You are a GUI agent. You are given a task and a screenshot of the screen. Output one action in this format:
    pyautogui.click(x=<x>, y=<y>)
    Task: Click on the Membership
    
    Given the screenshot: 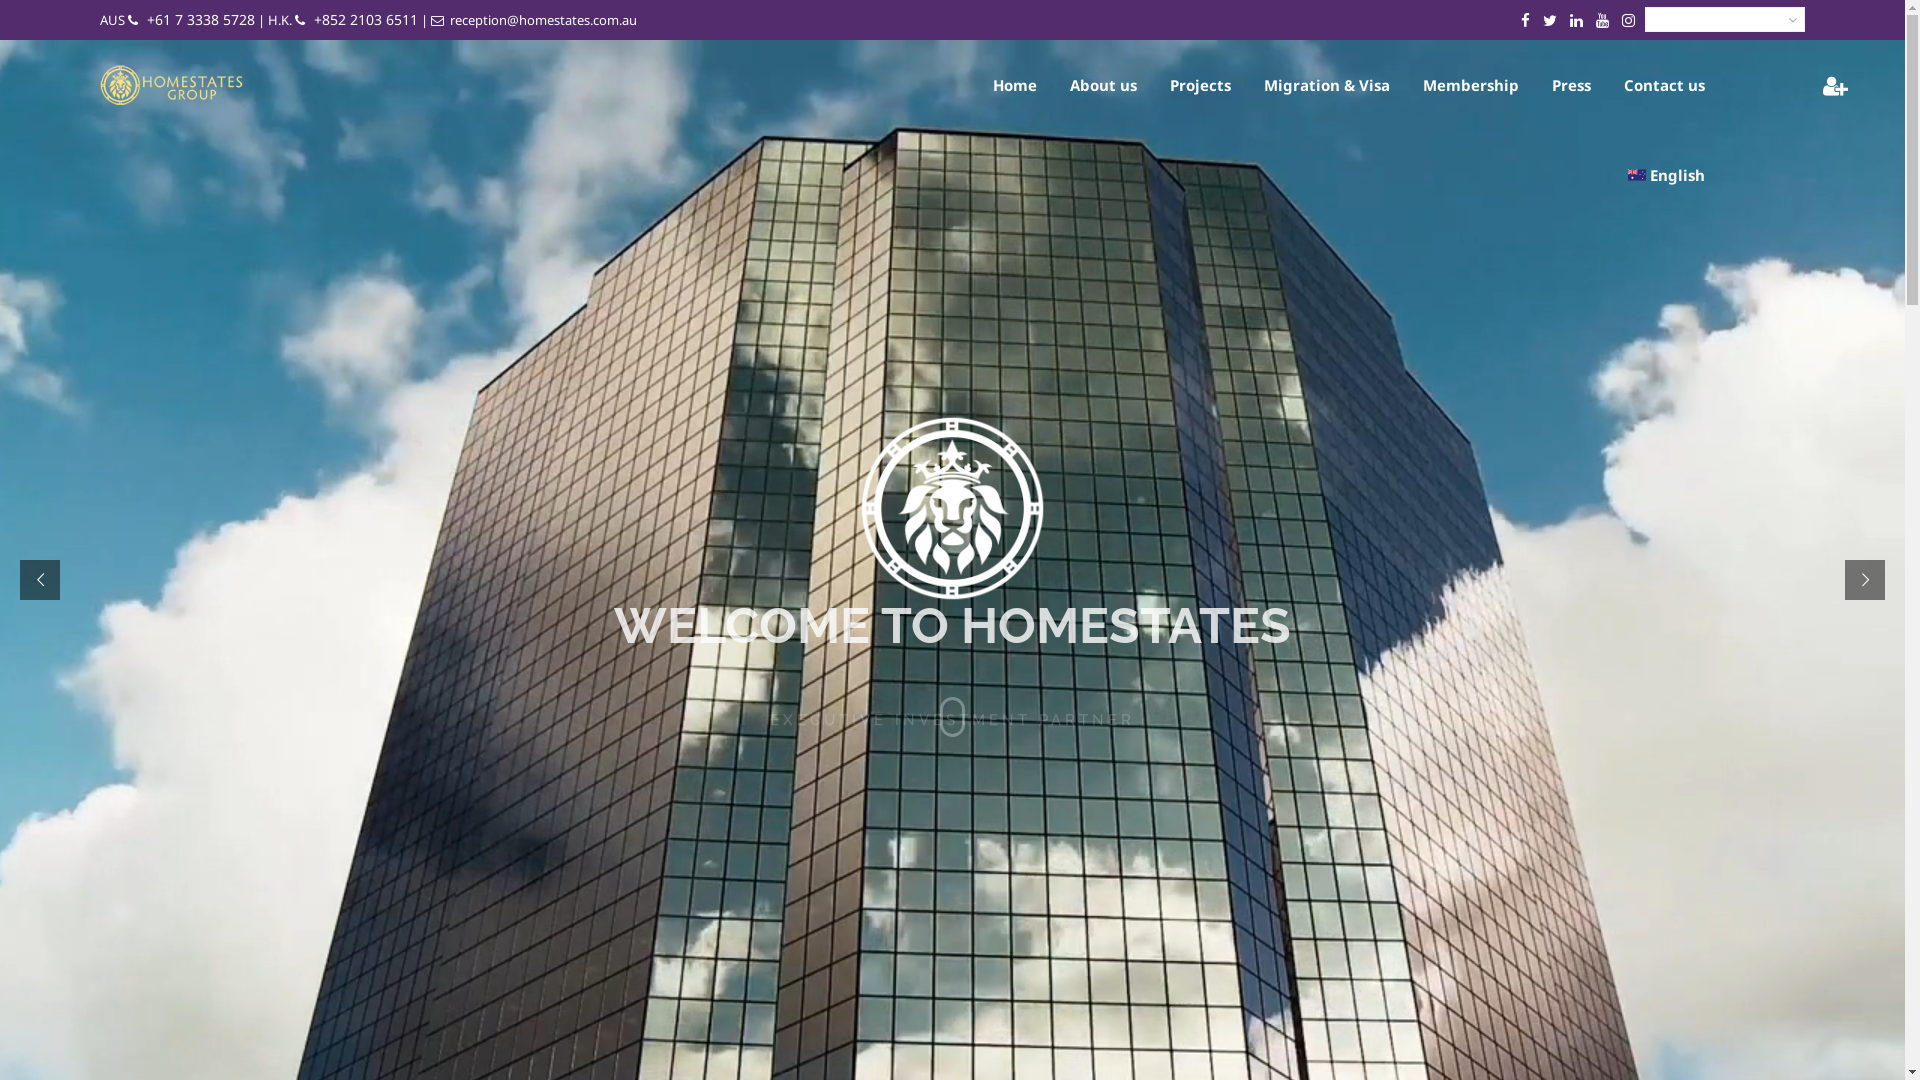 What is the action you would take?
    pyautogui.click(x=1471, y=85)
    